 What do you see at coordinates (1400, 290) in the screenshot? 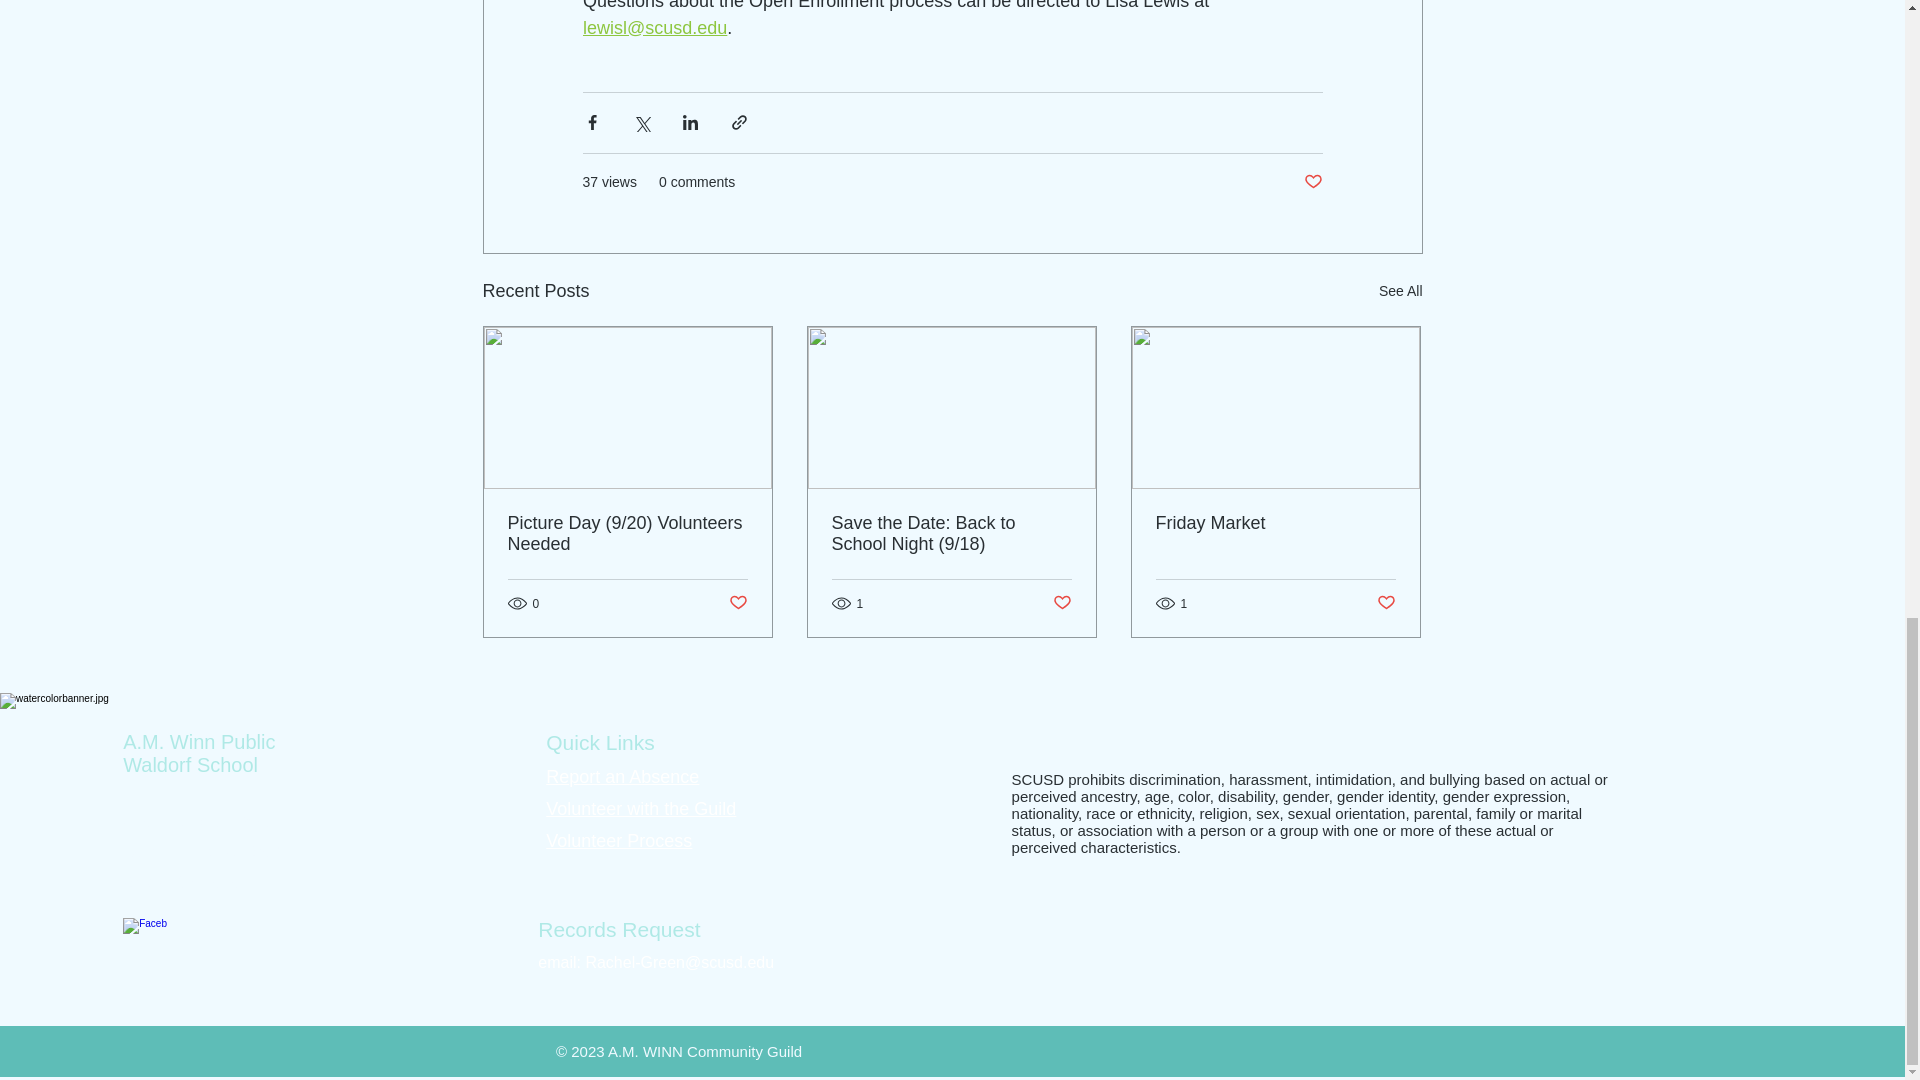
I see `See All` at bounding box center [1400, 290].